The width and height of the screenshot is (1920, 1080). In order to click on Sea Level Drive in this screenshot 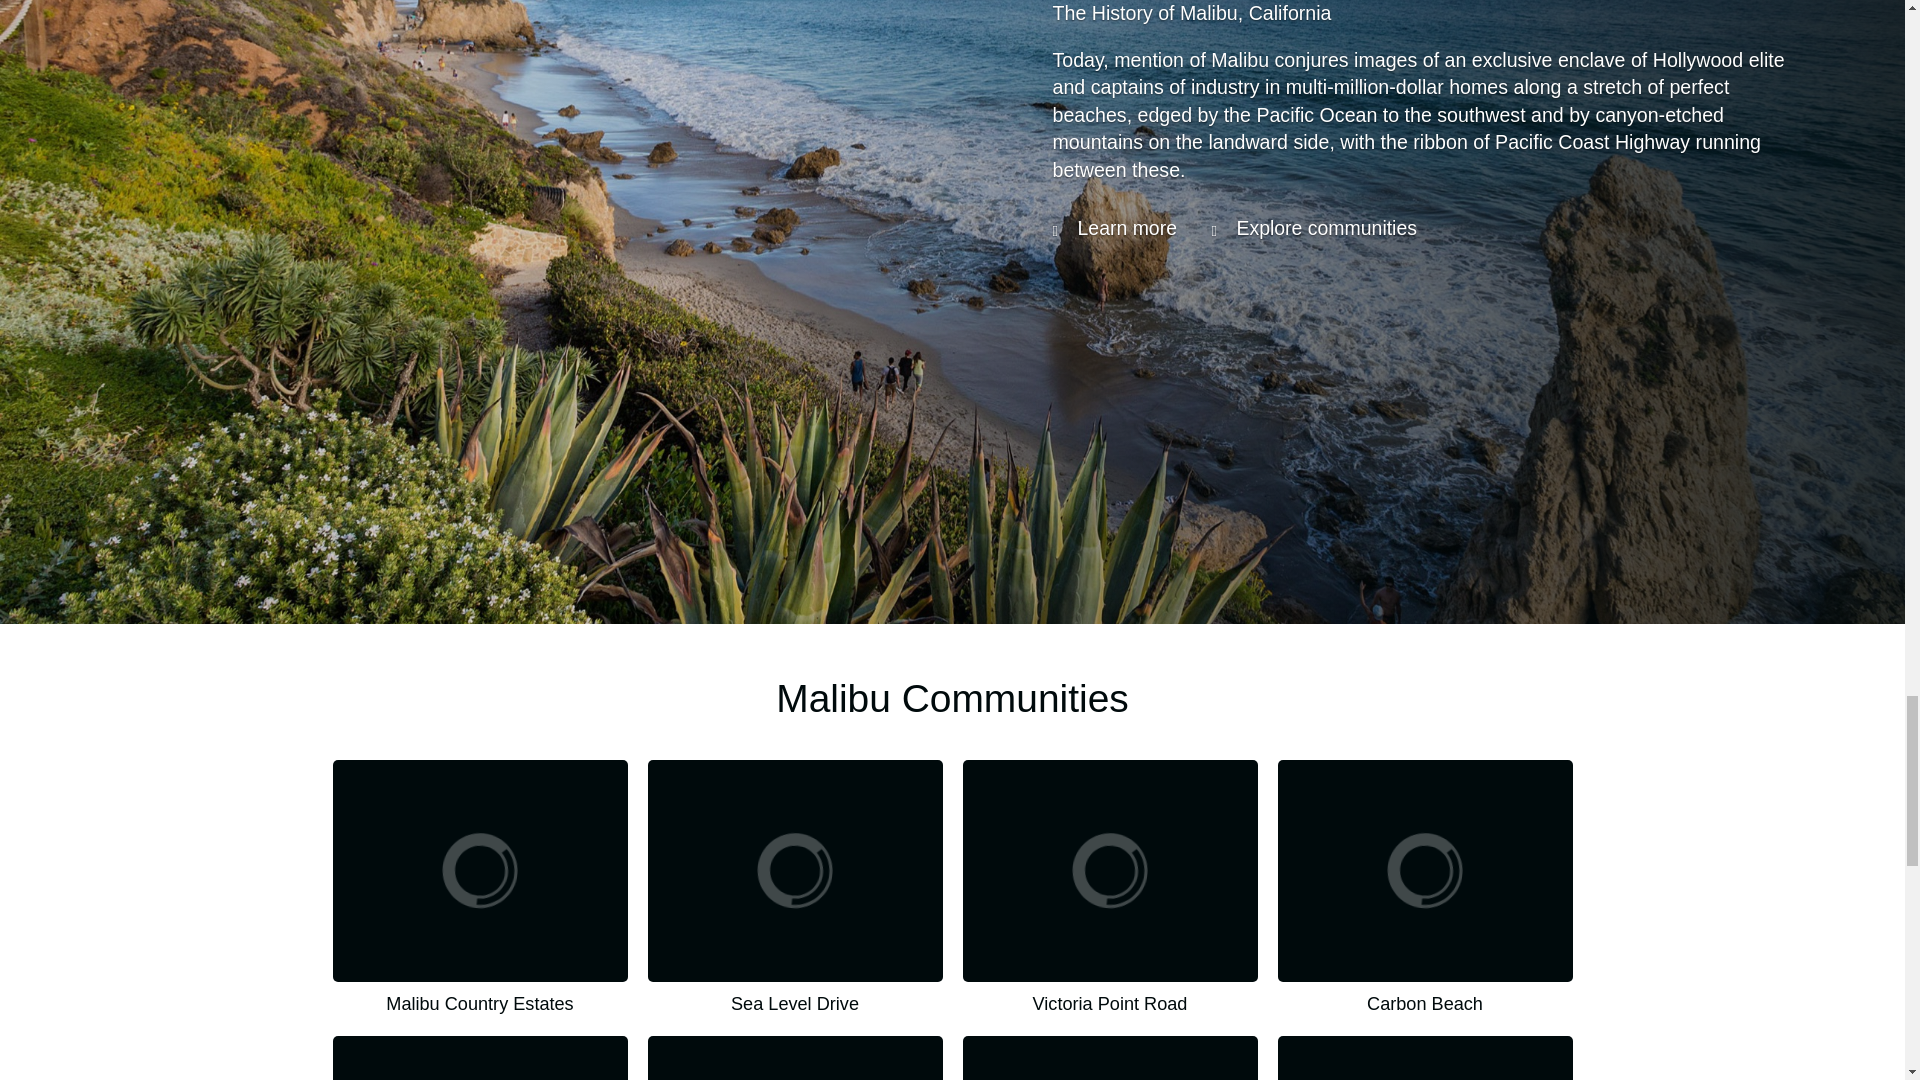, I will do `click(795, 888)`.